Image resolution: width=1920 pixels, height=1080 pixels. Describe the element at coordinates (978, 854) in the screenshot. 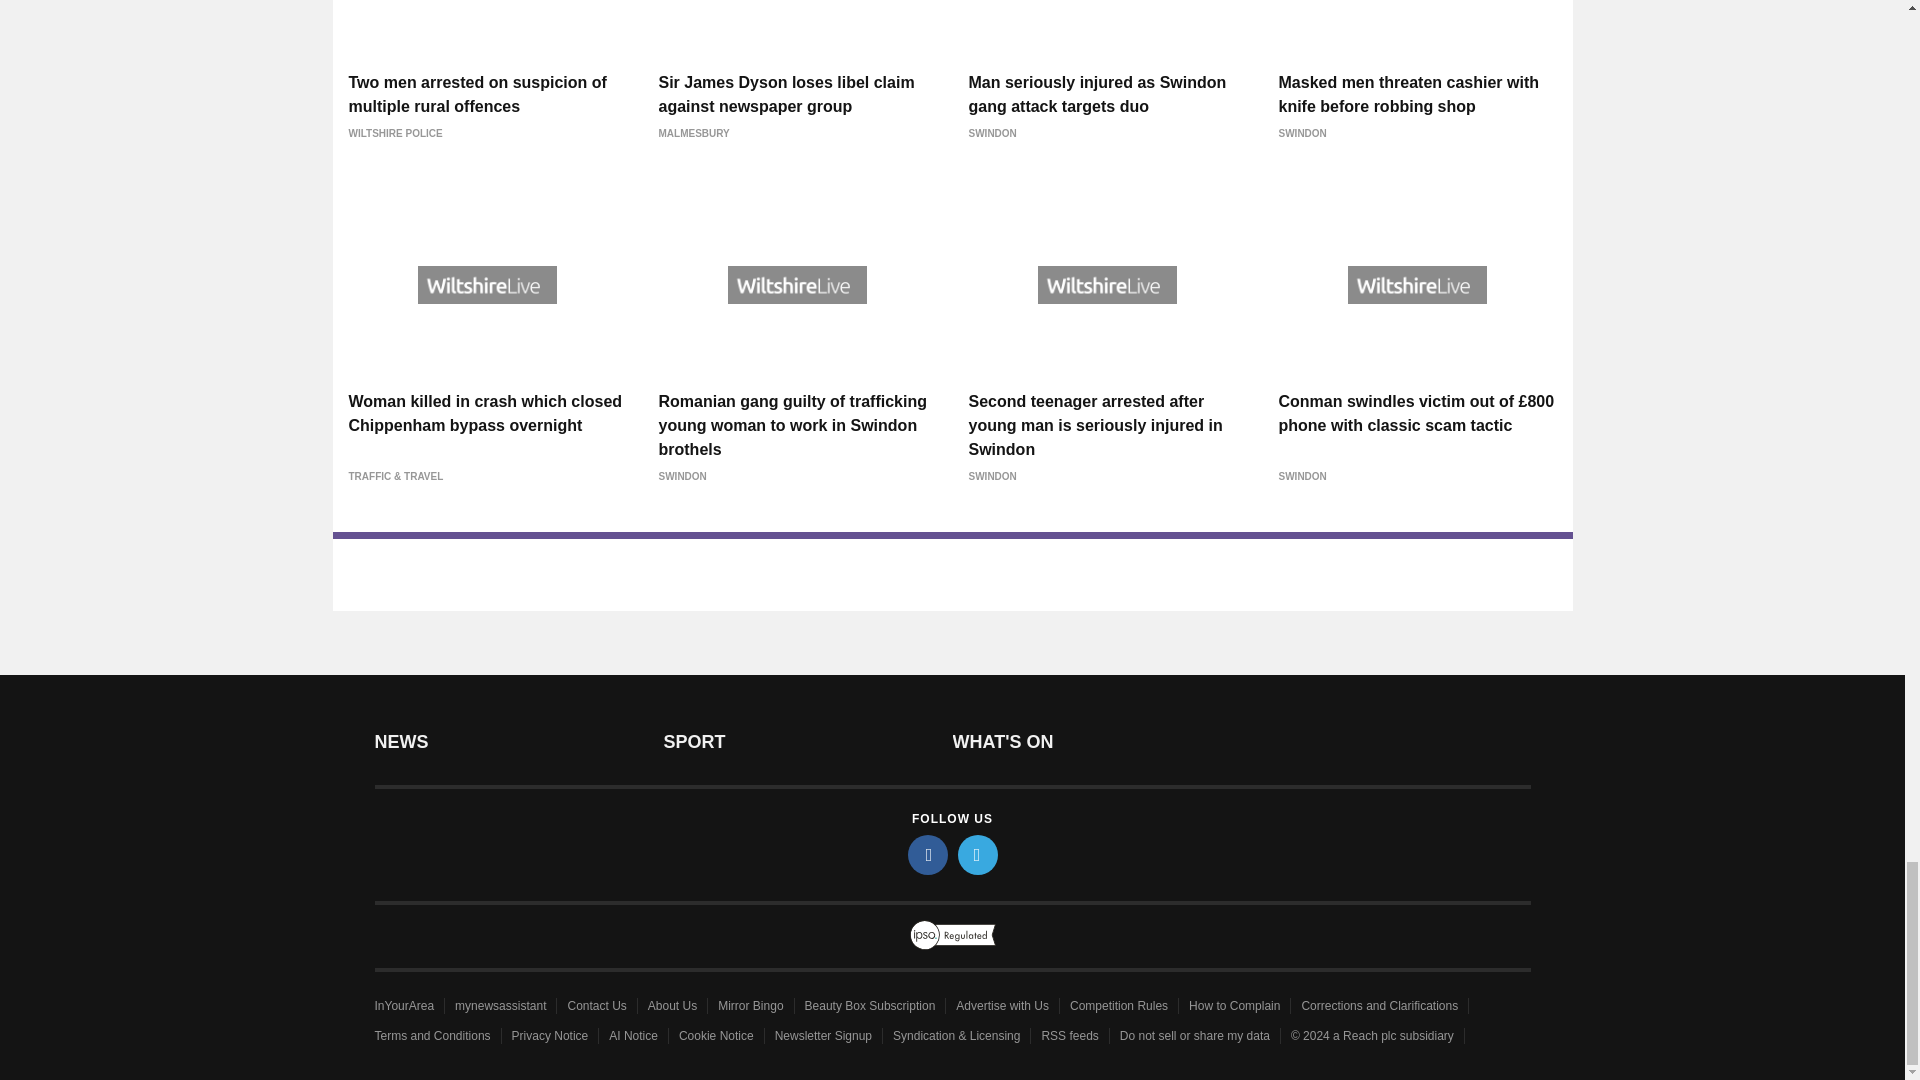

I see `twitter` at that location.